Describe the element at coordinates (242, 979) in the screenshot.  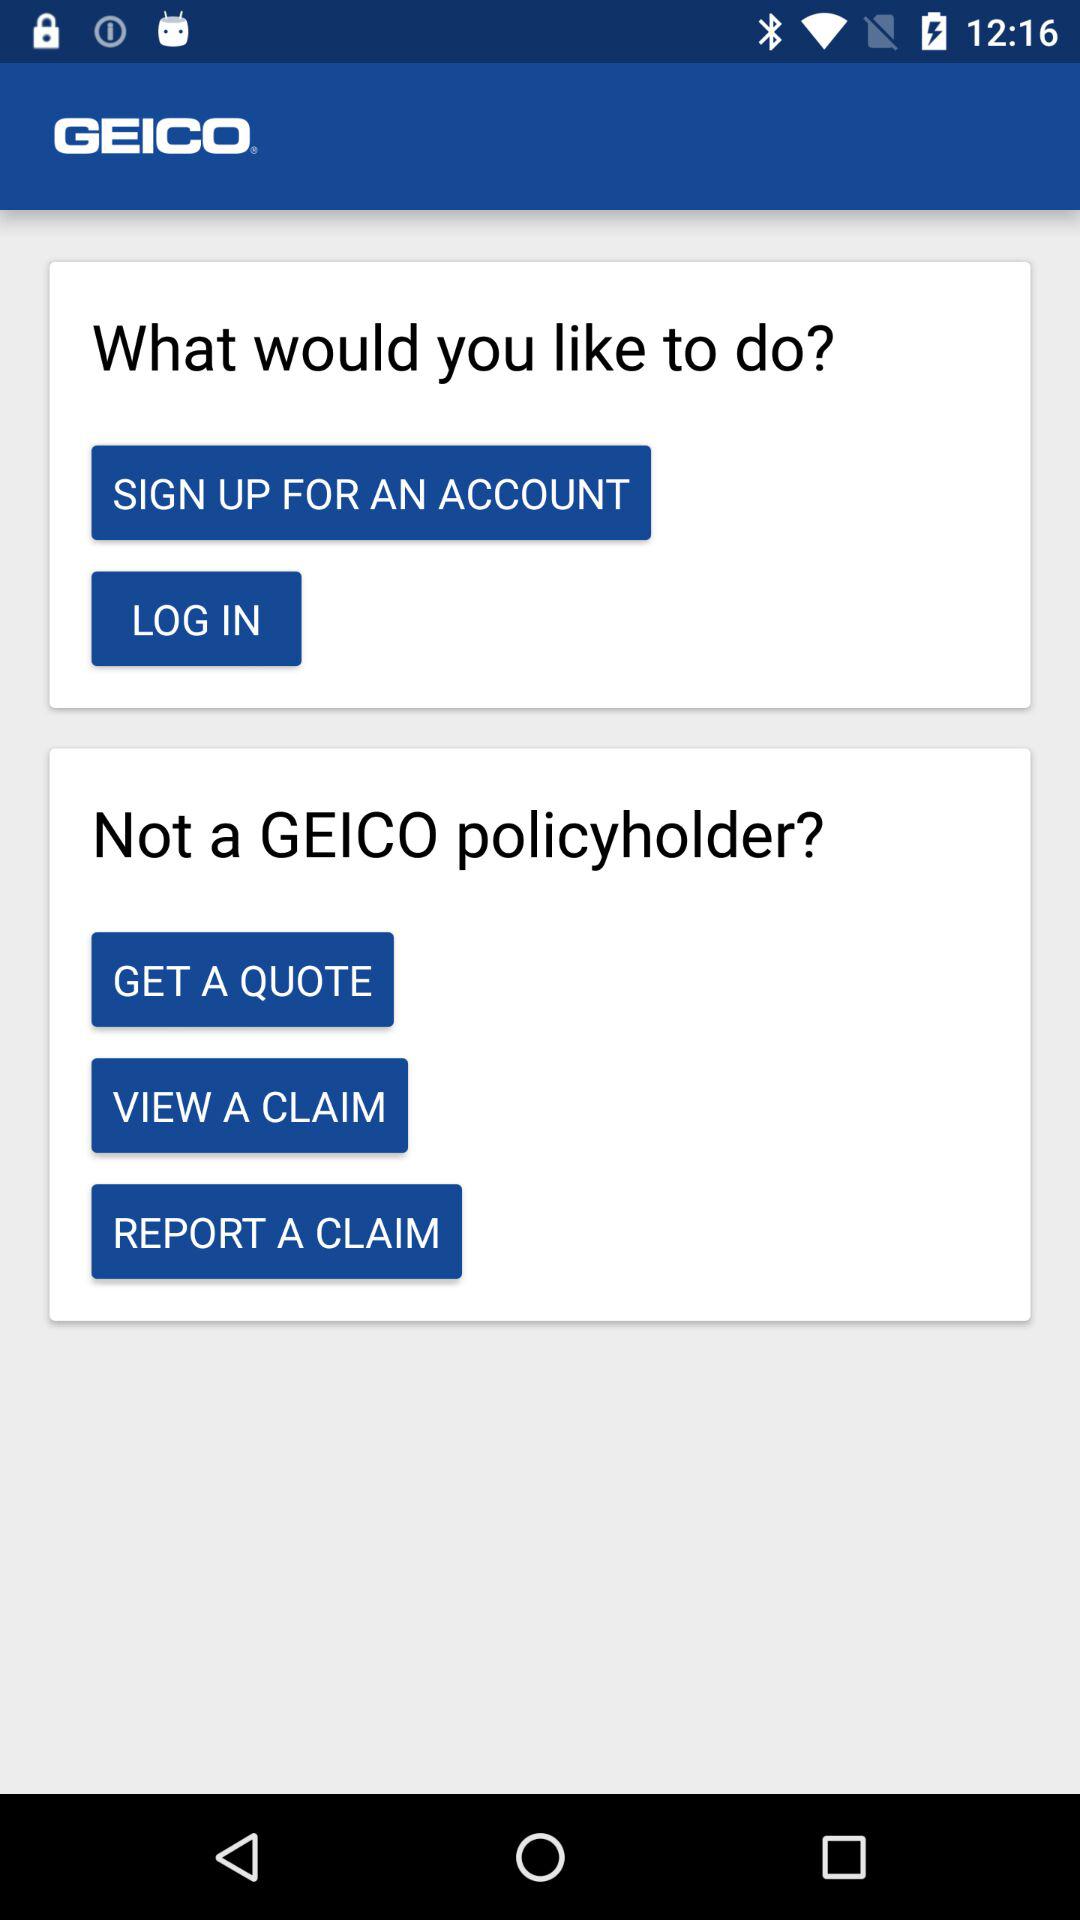
I see `turn off icon below the not a geico icon` at that location.